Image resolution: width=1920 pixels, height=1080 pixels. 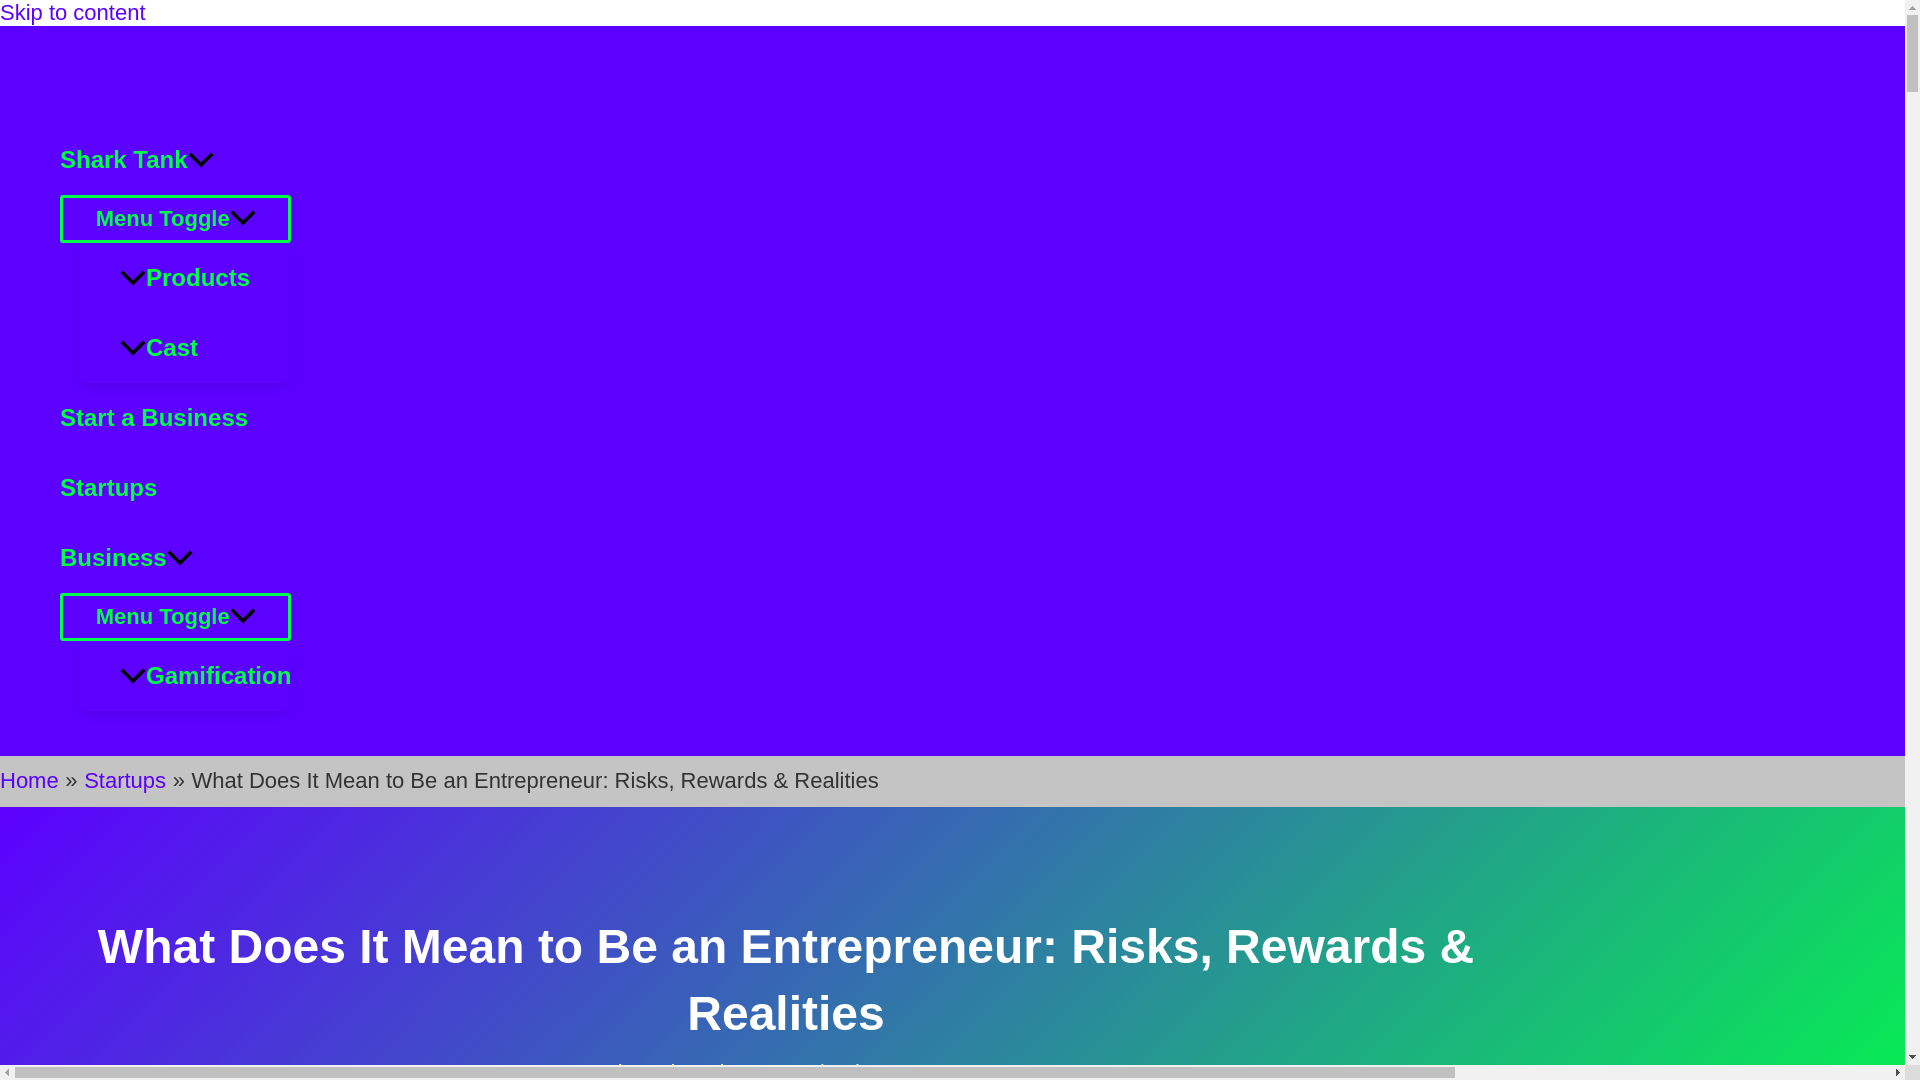 I want to click on Startups, so click(x=175, y=487).